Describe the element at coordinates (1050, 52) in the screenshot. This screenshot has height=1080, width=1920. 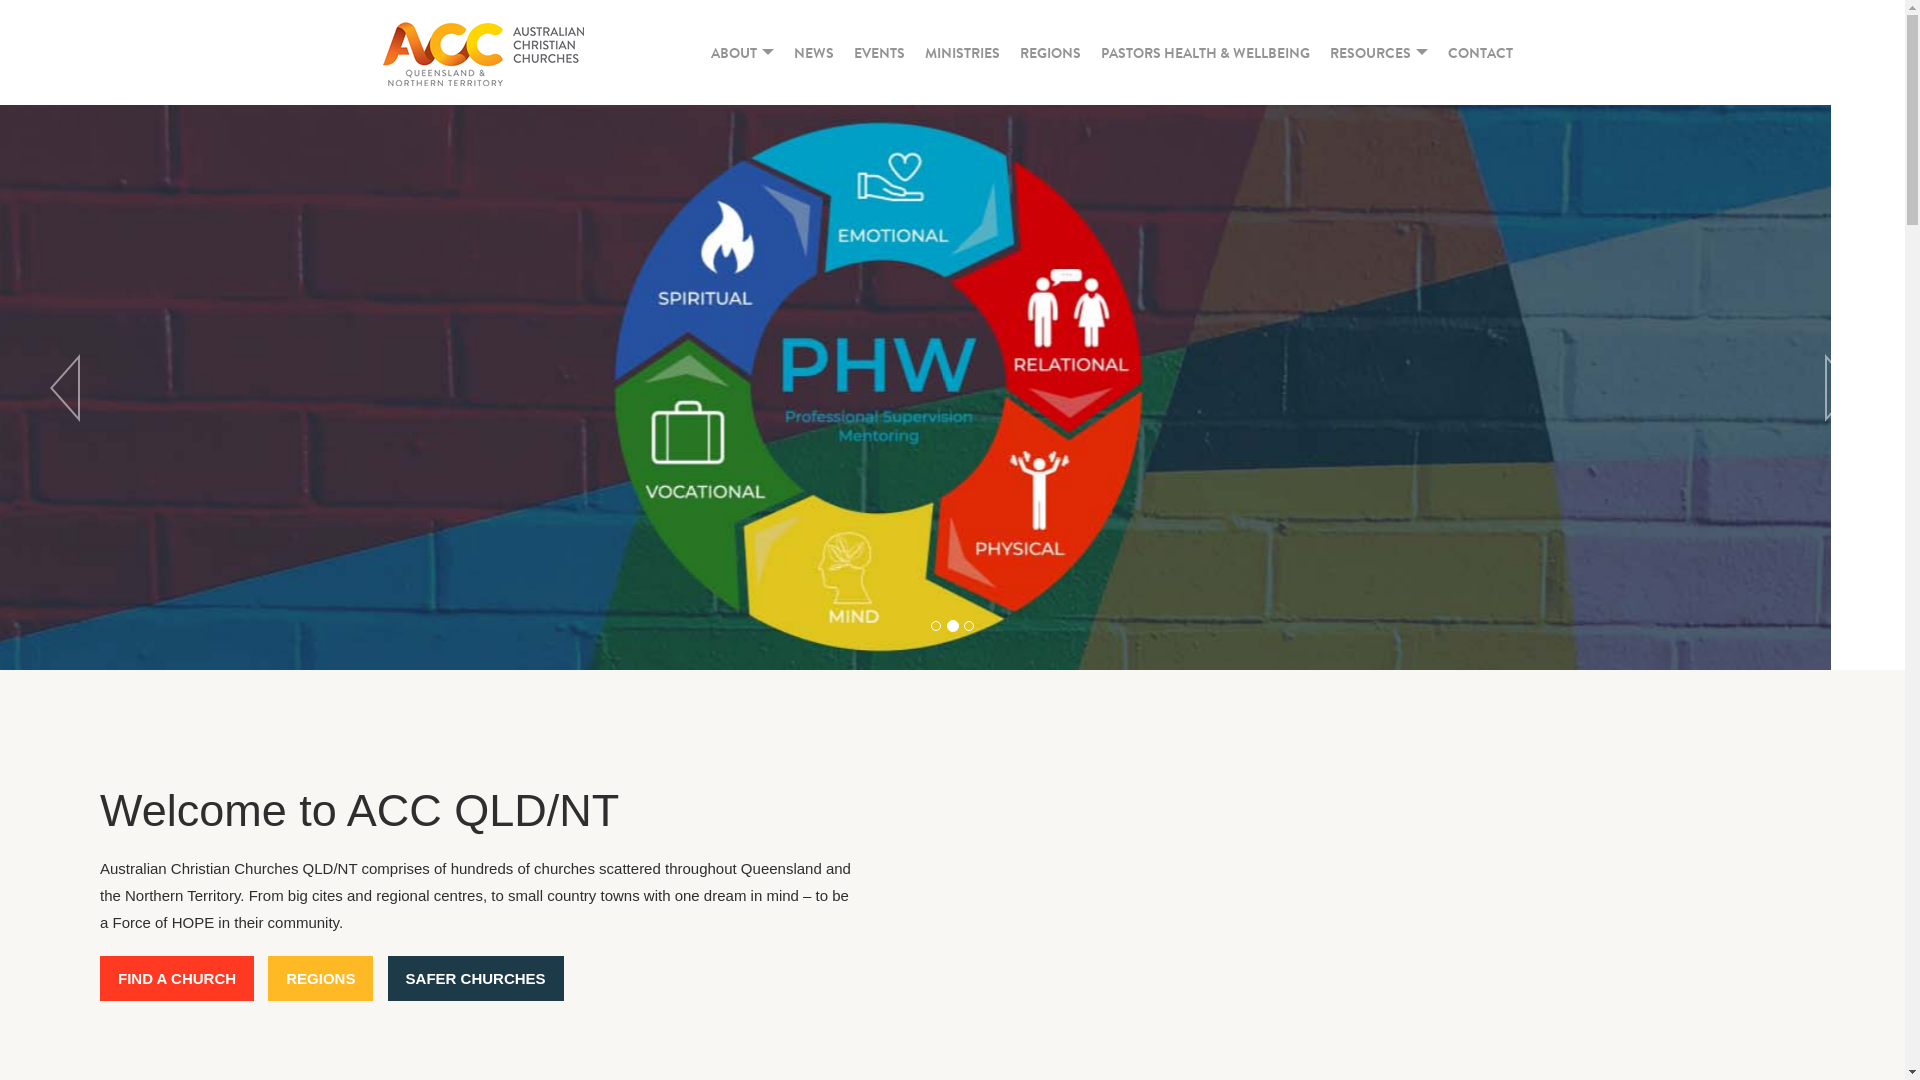
I see `REGIONS` at that location.